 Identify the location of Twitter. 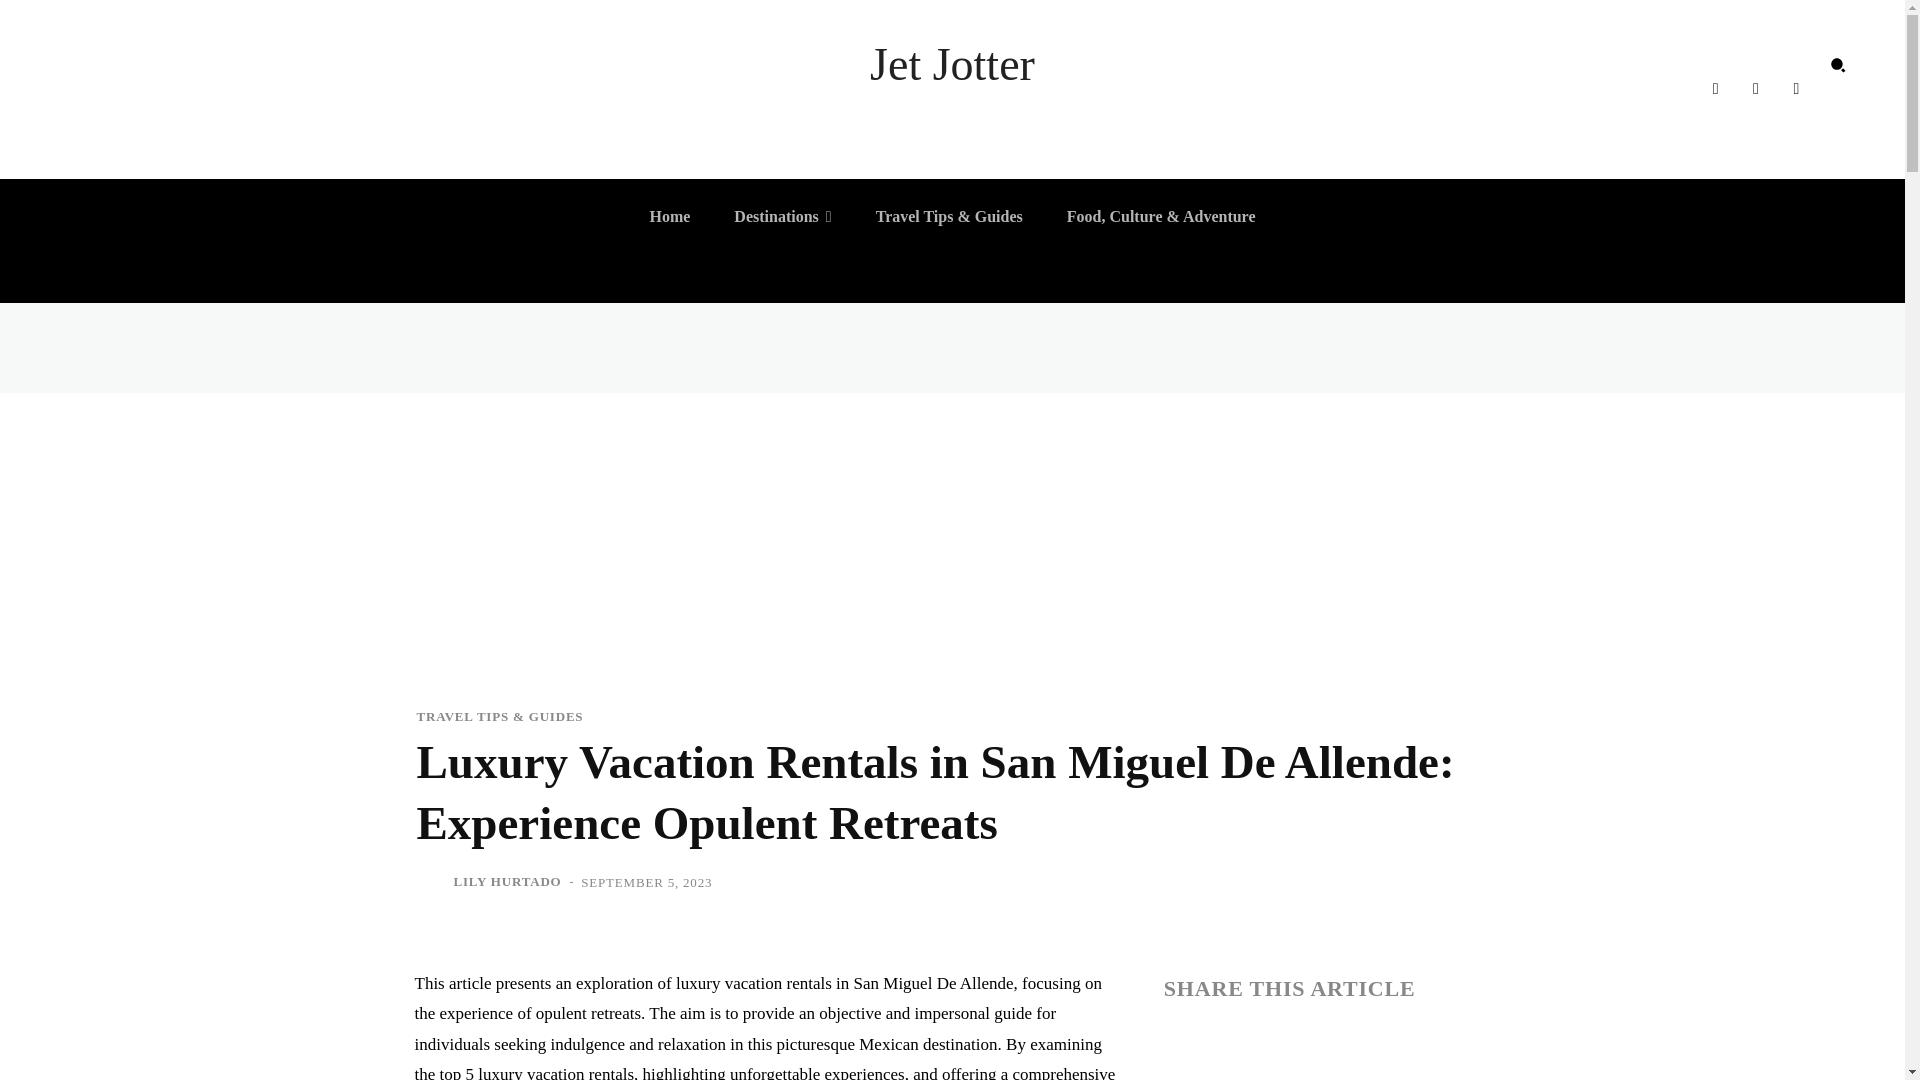
(1796, 88).